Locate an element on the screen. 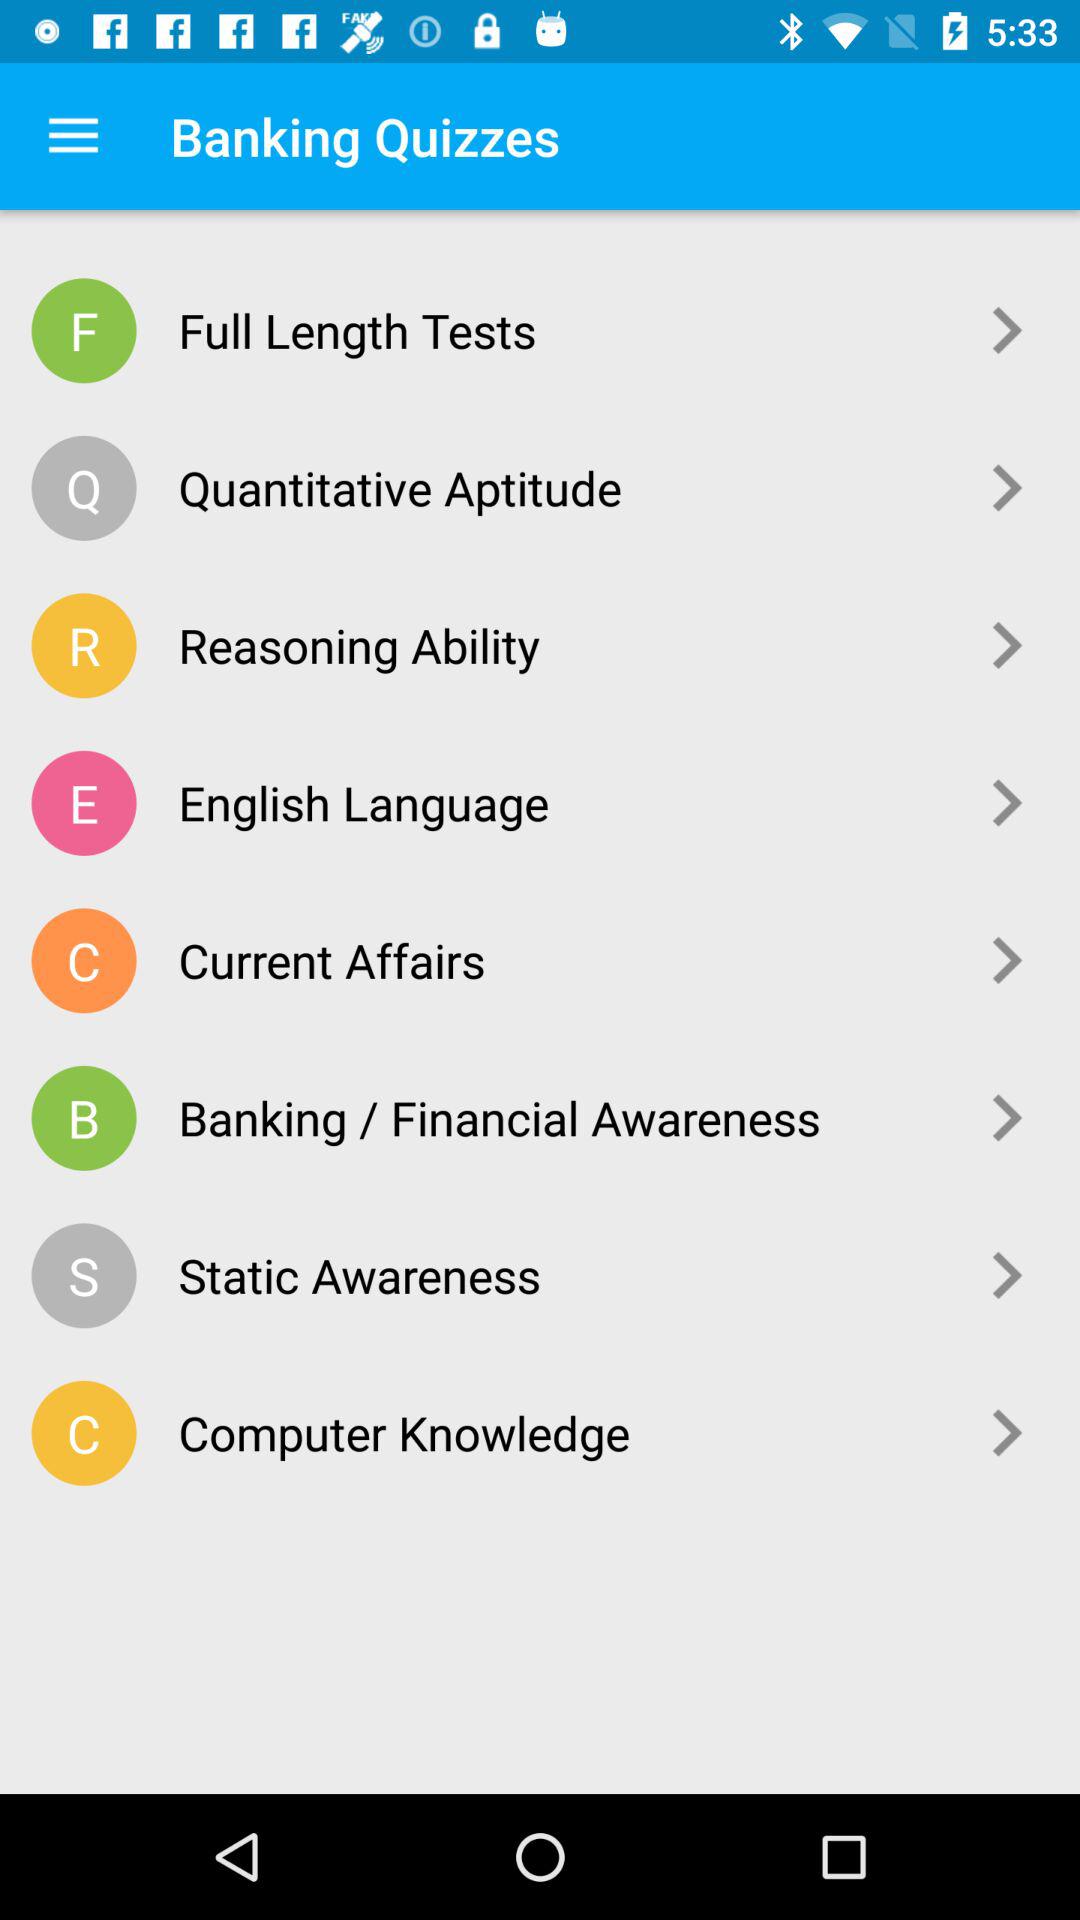 The image size is (1080, 1920). turn on the item to the right of the current affairs icon is located at coordinates (1007, 960).